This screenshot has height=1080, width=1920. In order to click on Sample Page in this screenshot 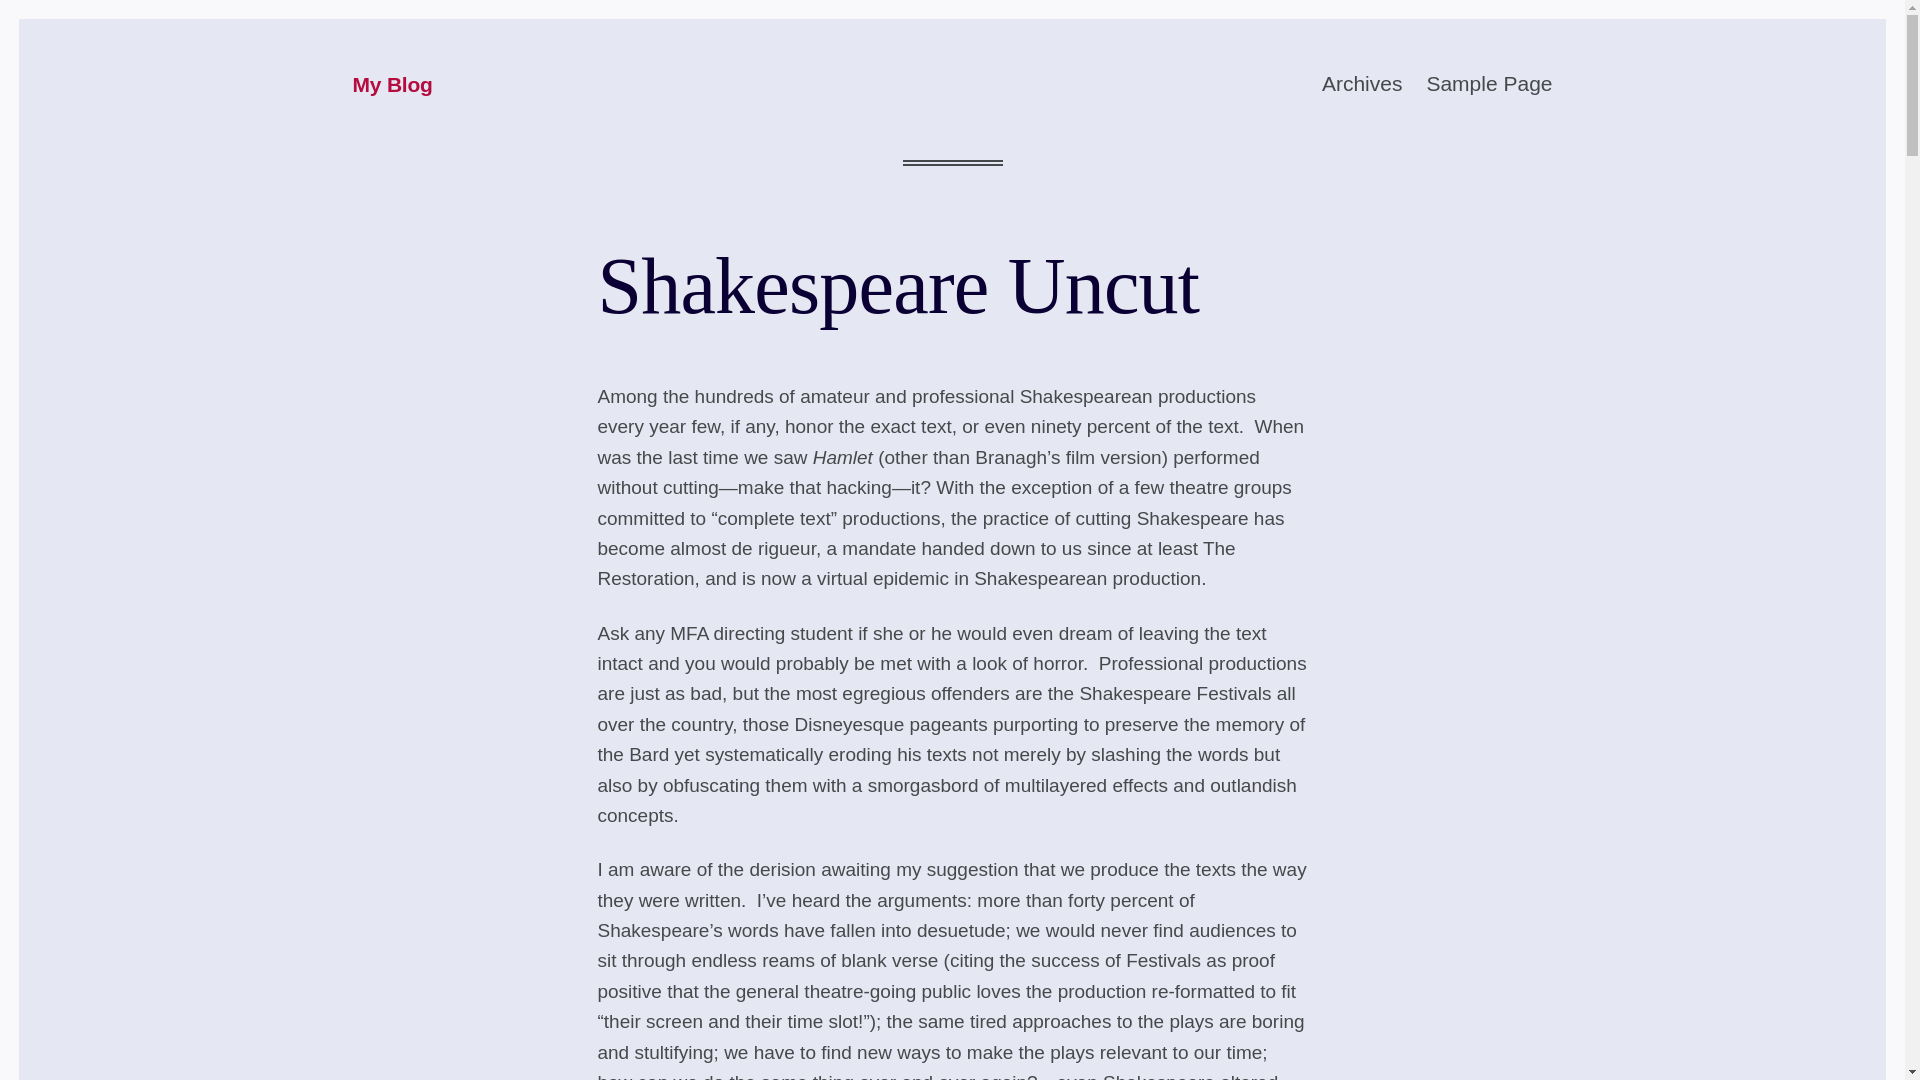, I will do `click(1488, 84)`.